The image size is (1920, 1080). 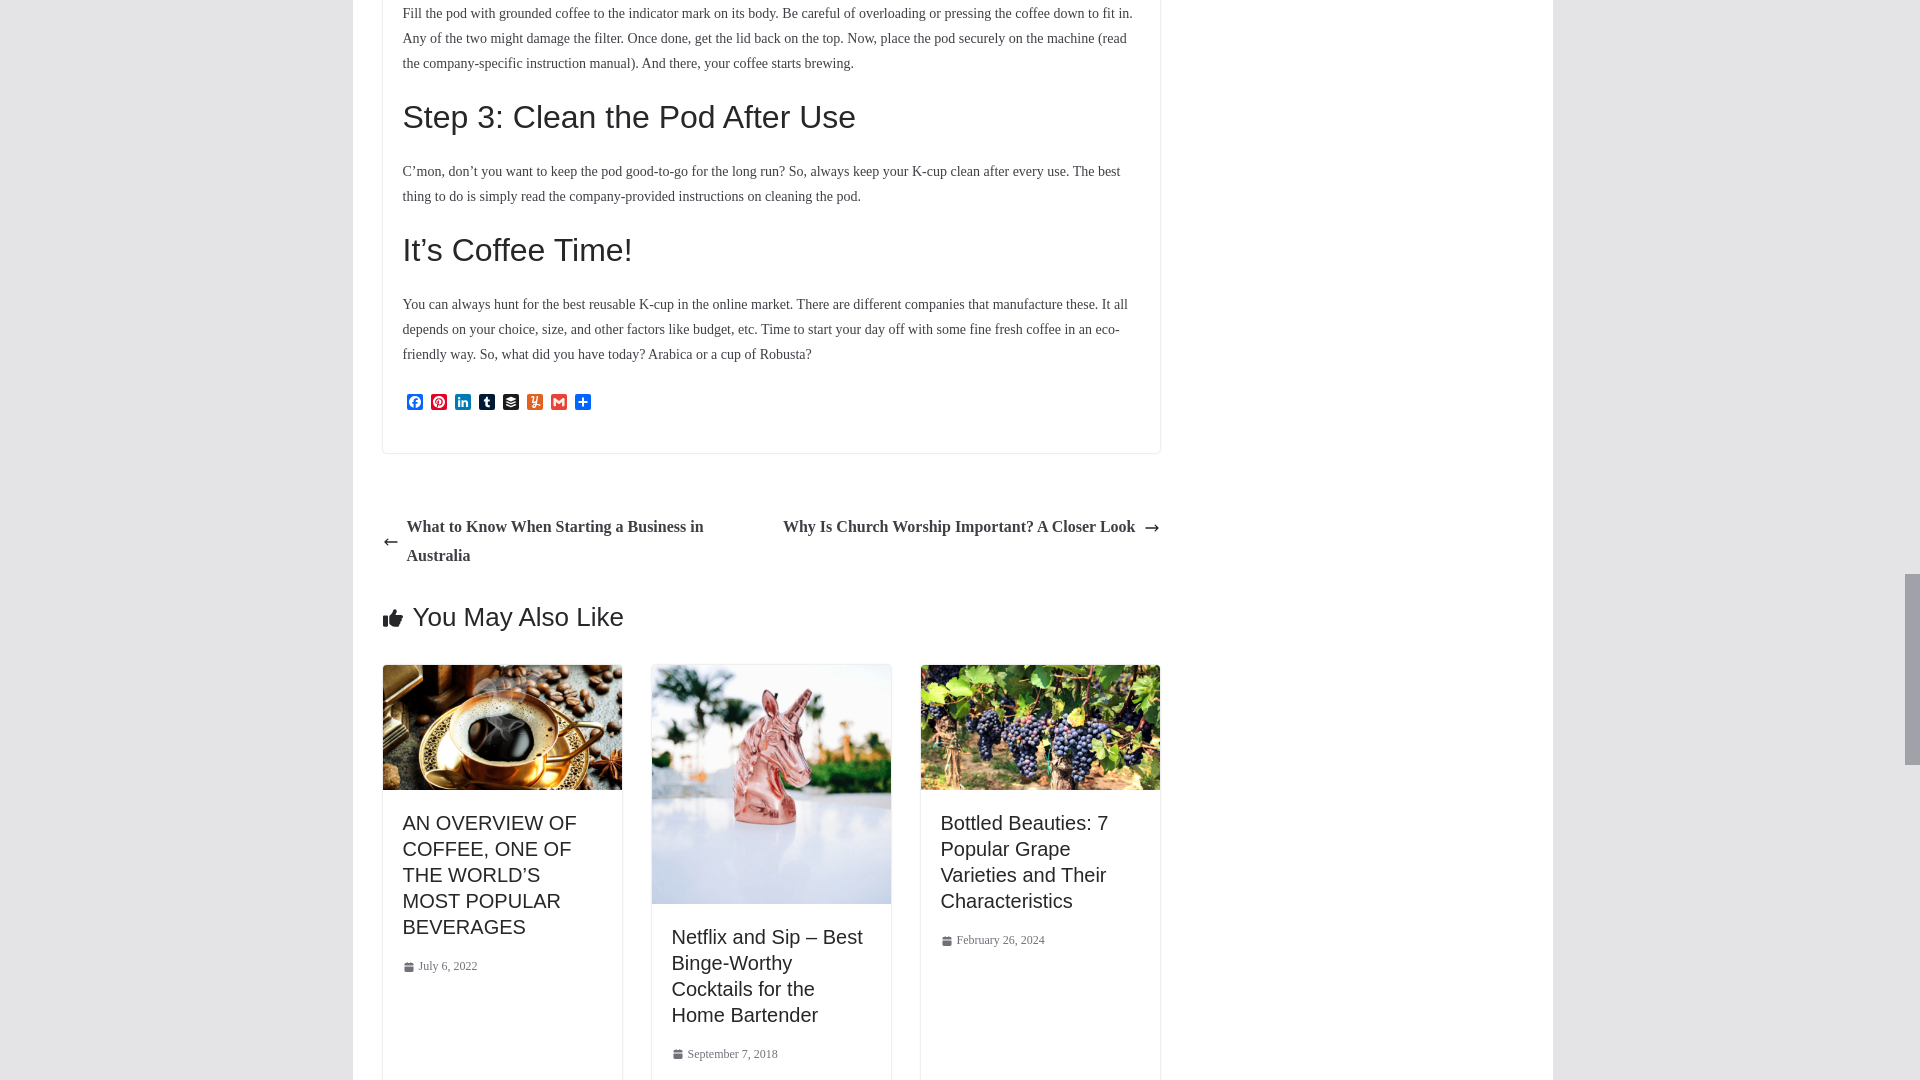 I want to click on Buffer, so click(x=510, y=403).